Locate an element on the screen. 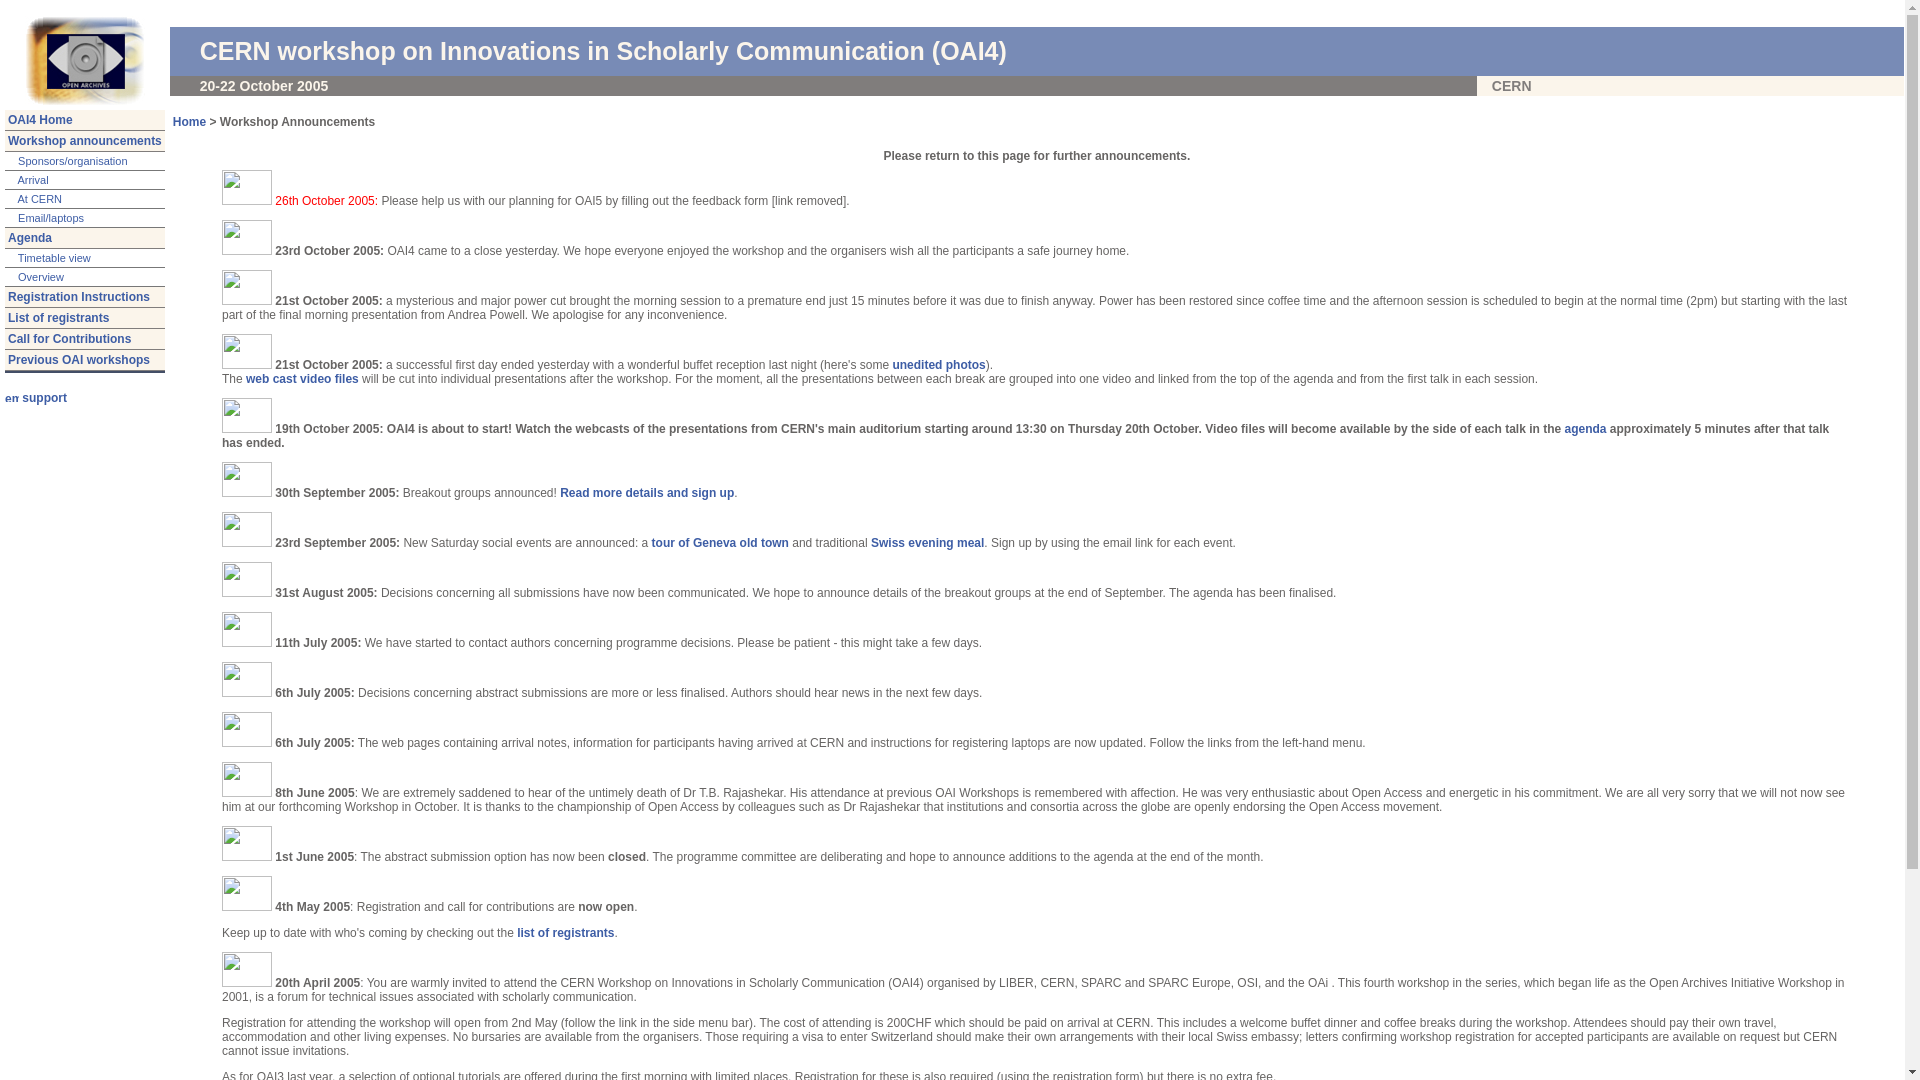 The height and width of the screenshot is (1080, 1920).  Timetable view is located at coordinates (53, 258).